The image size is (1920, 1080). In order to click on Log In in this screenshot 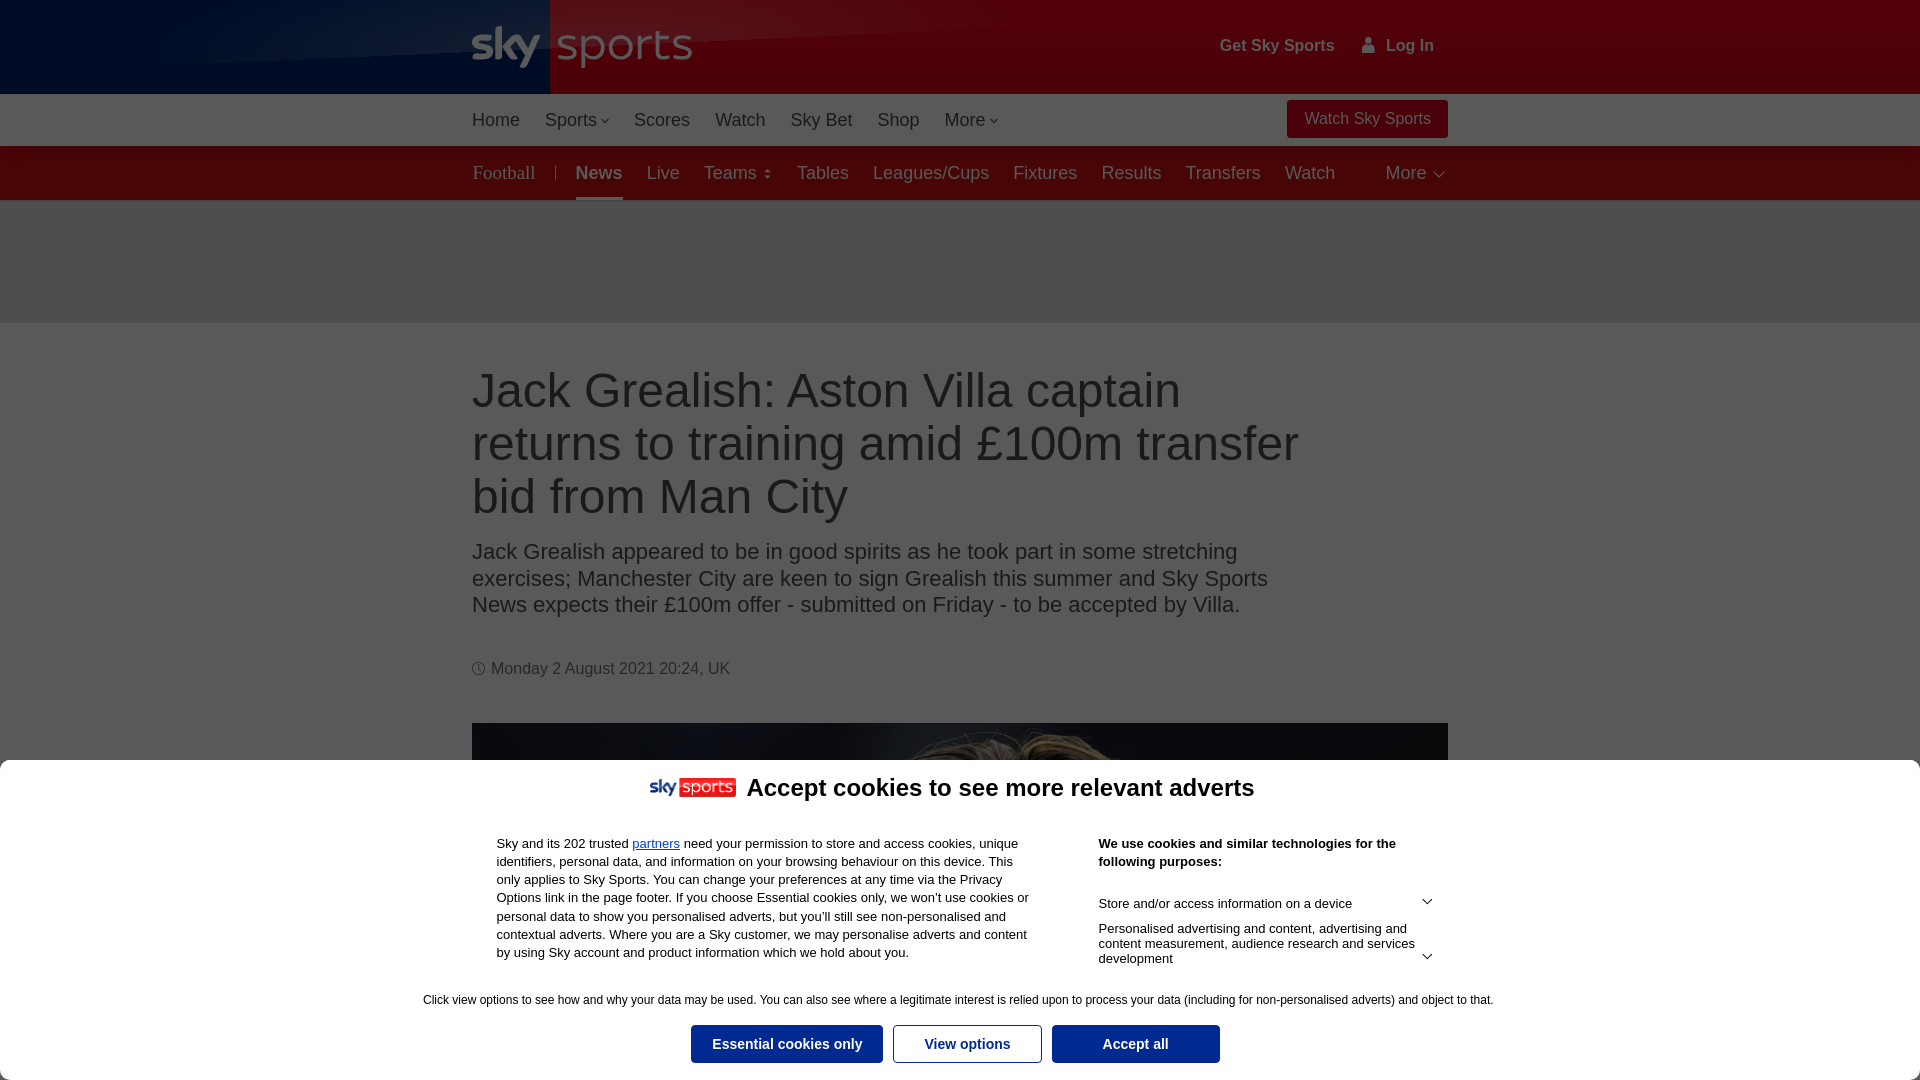, I will do `click(1398, 45)`.